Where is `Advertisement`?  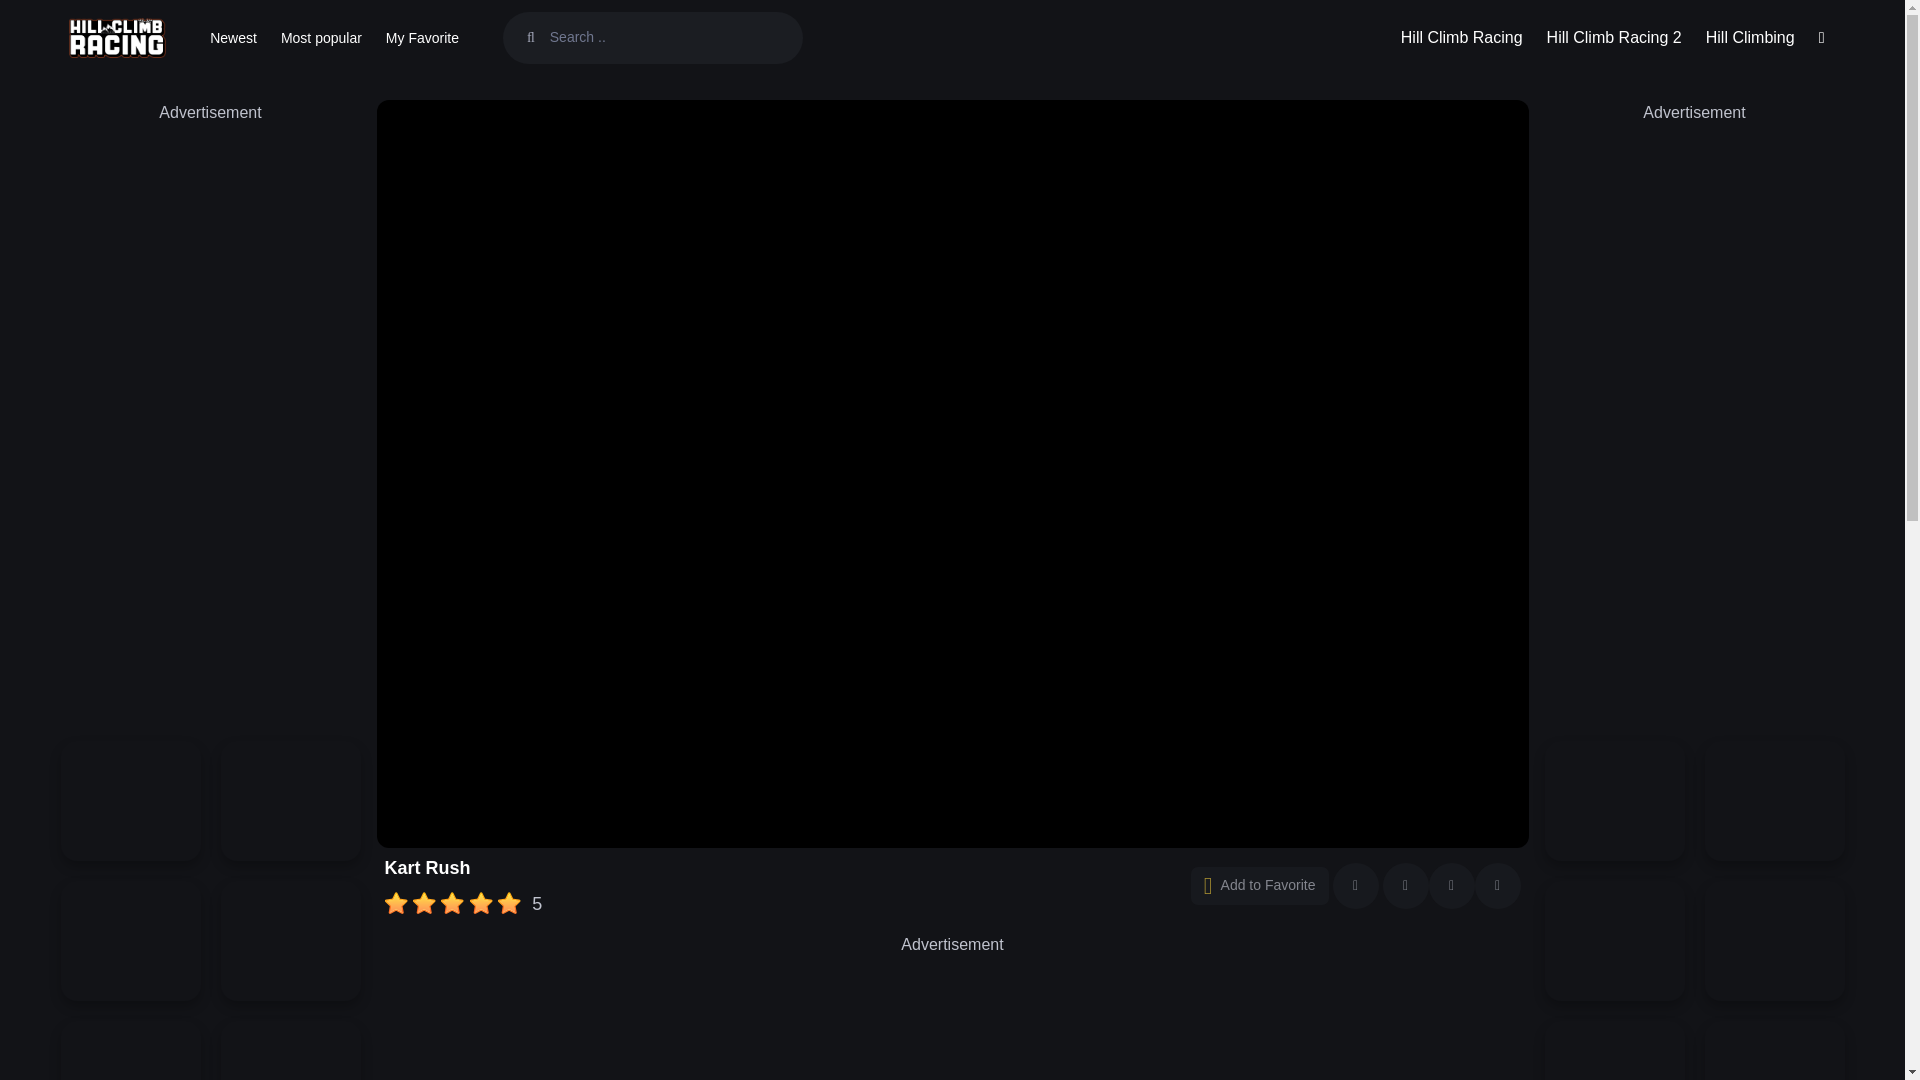 Advertisement is located at coordinates (951, 1018).